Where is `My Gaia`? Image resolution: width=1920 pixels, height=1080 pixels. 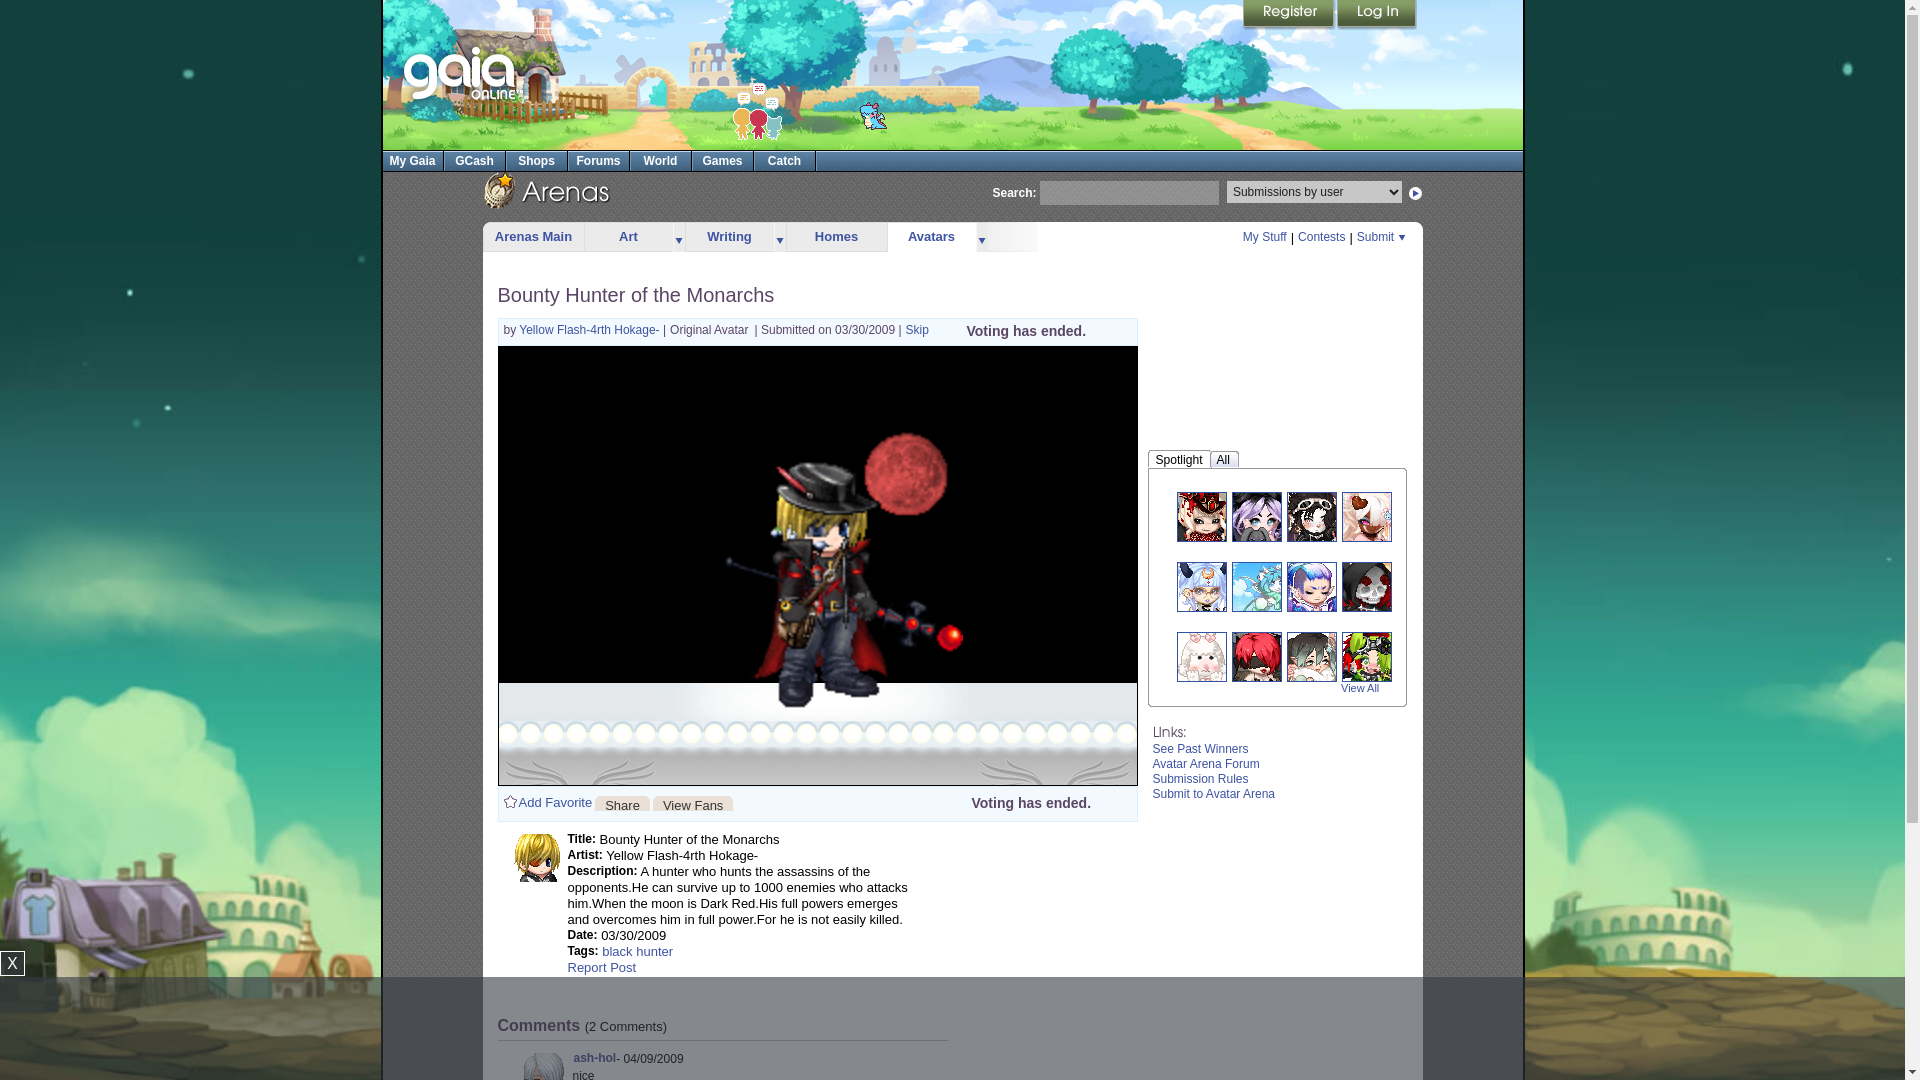
My Gaia is located at coordinates (412, 160).